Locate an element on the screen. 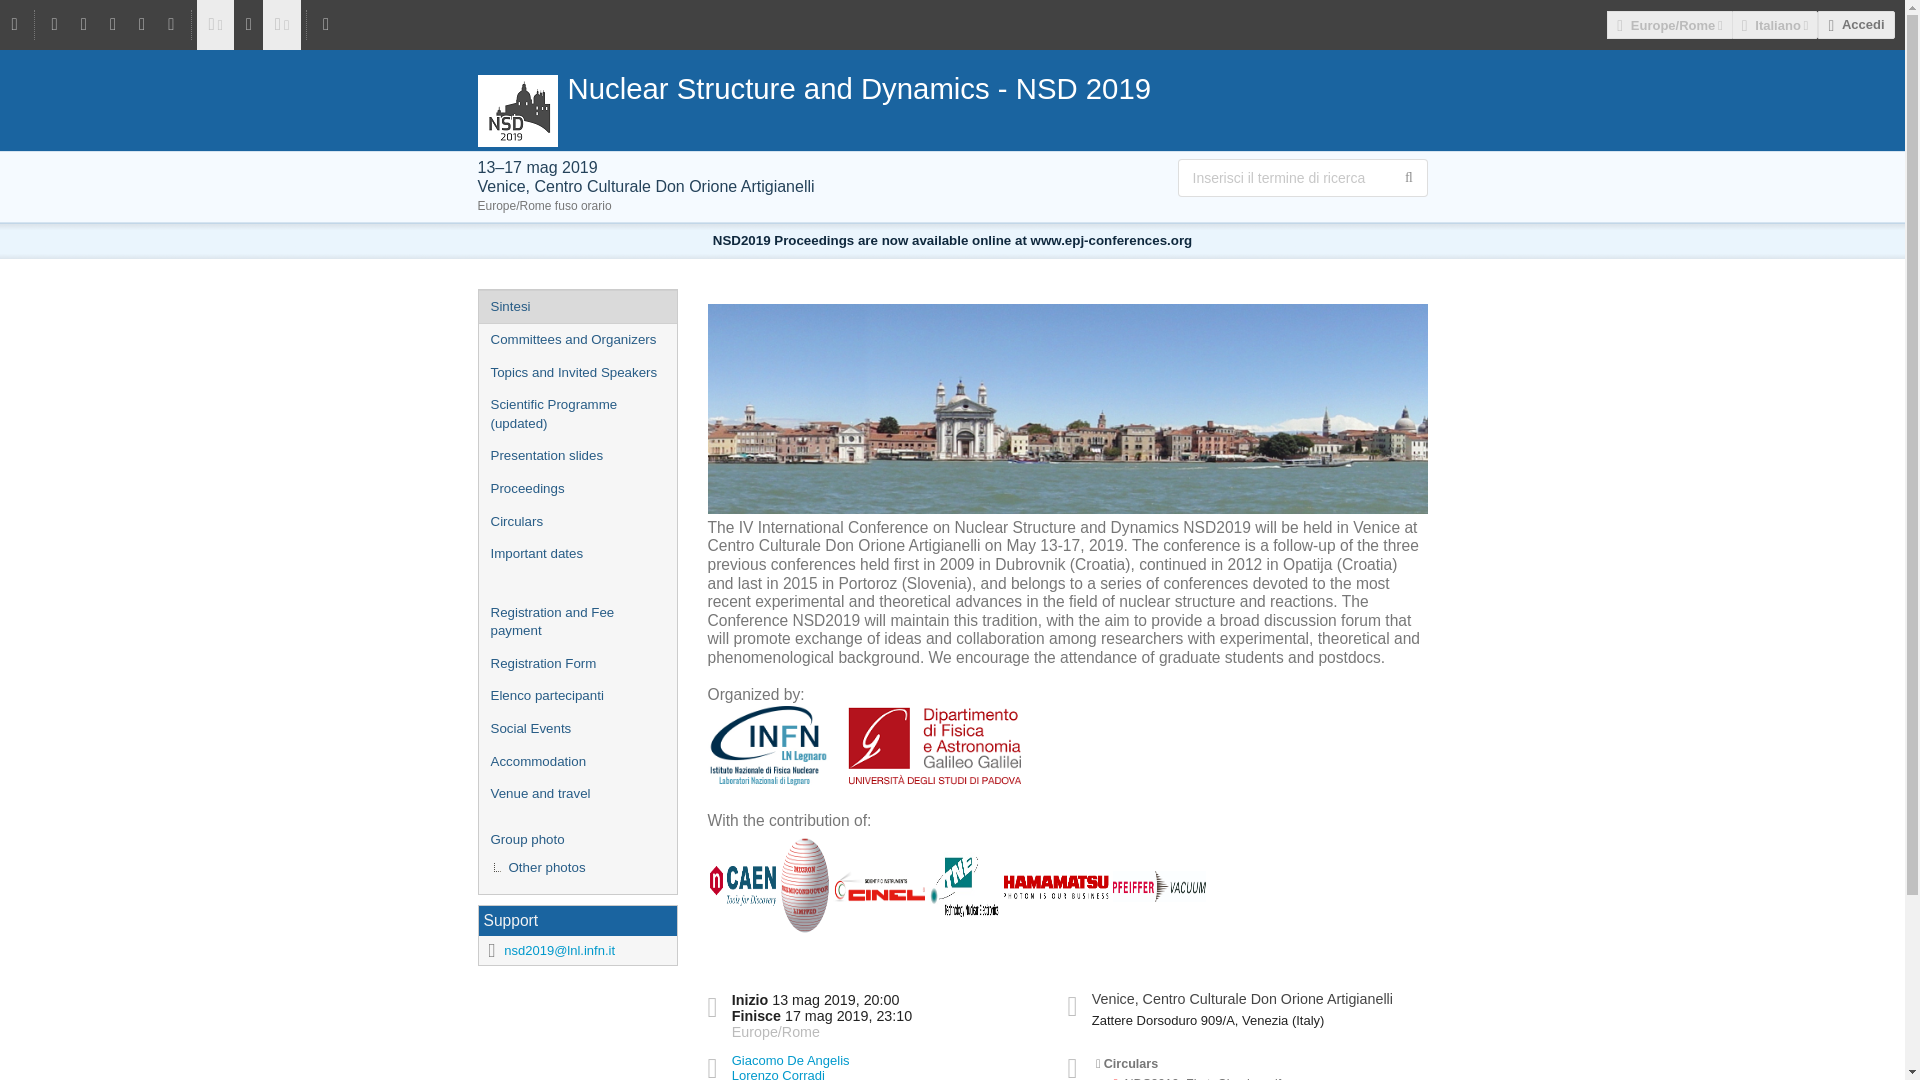 The height and width of the screenshot is (1080, 1920). Accedi is located at coordinates (1856, 24).